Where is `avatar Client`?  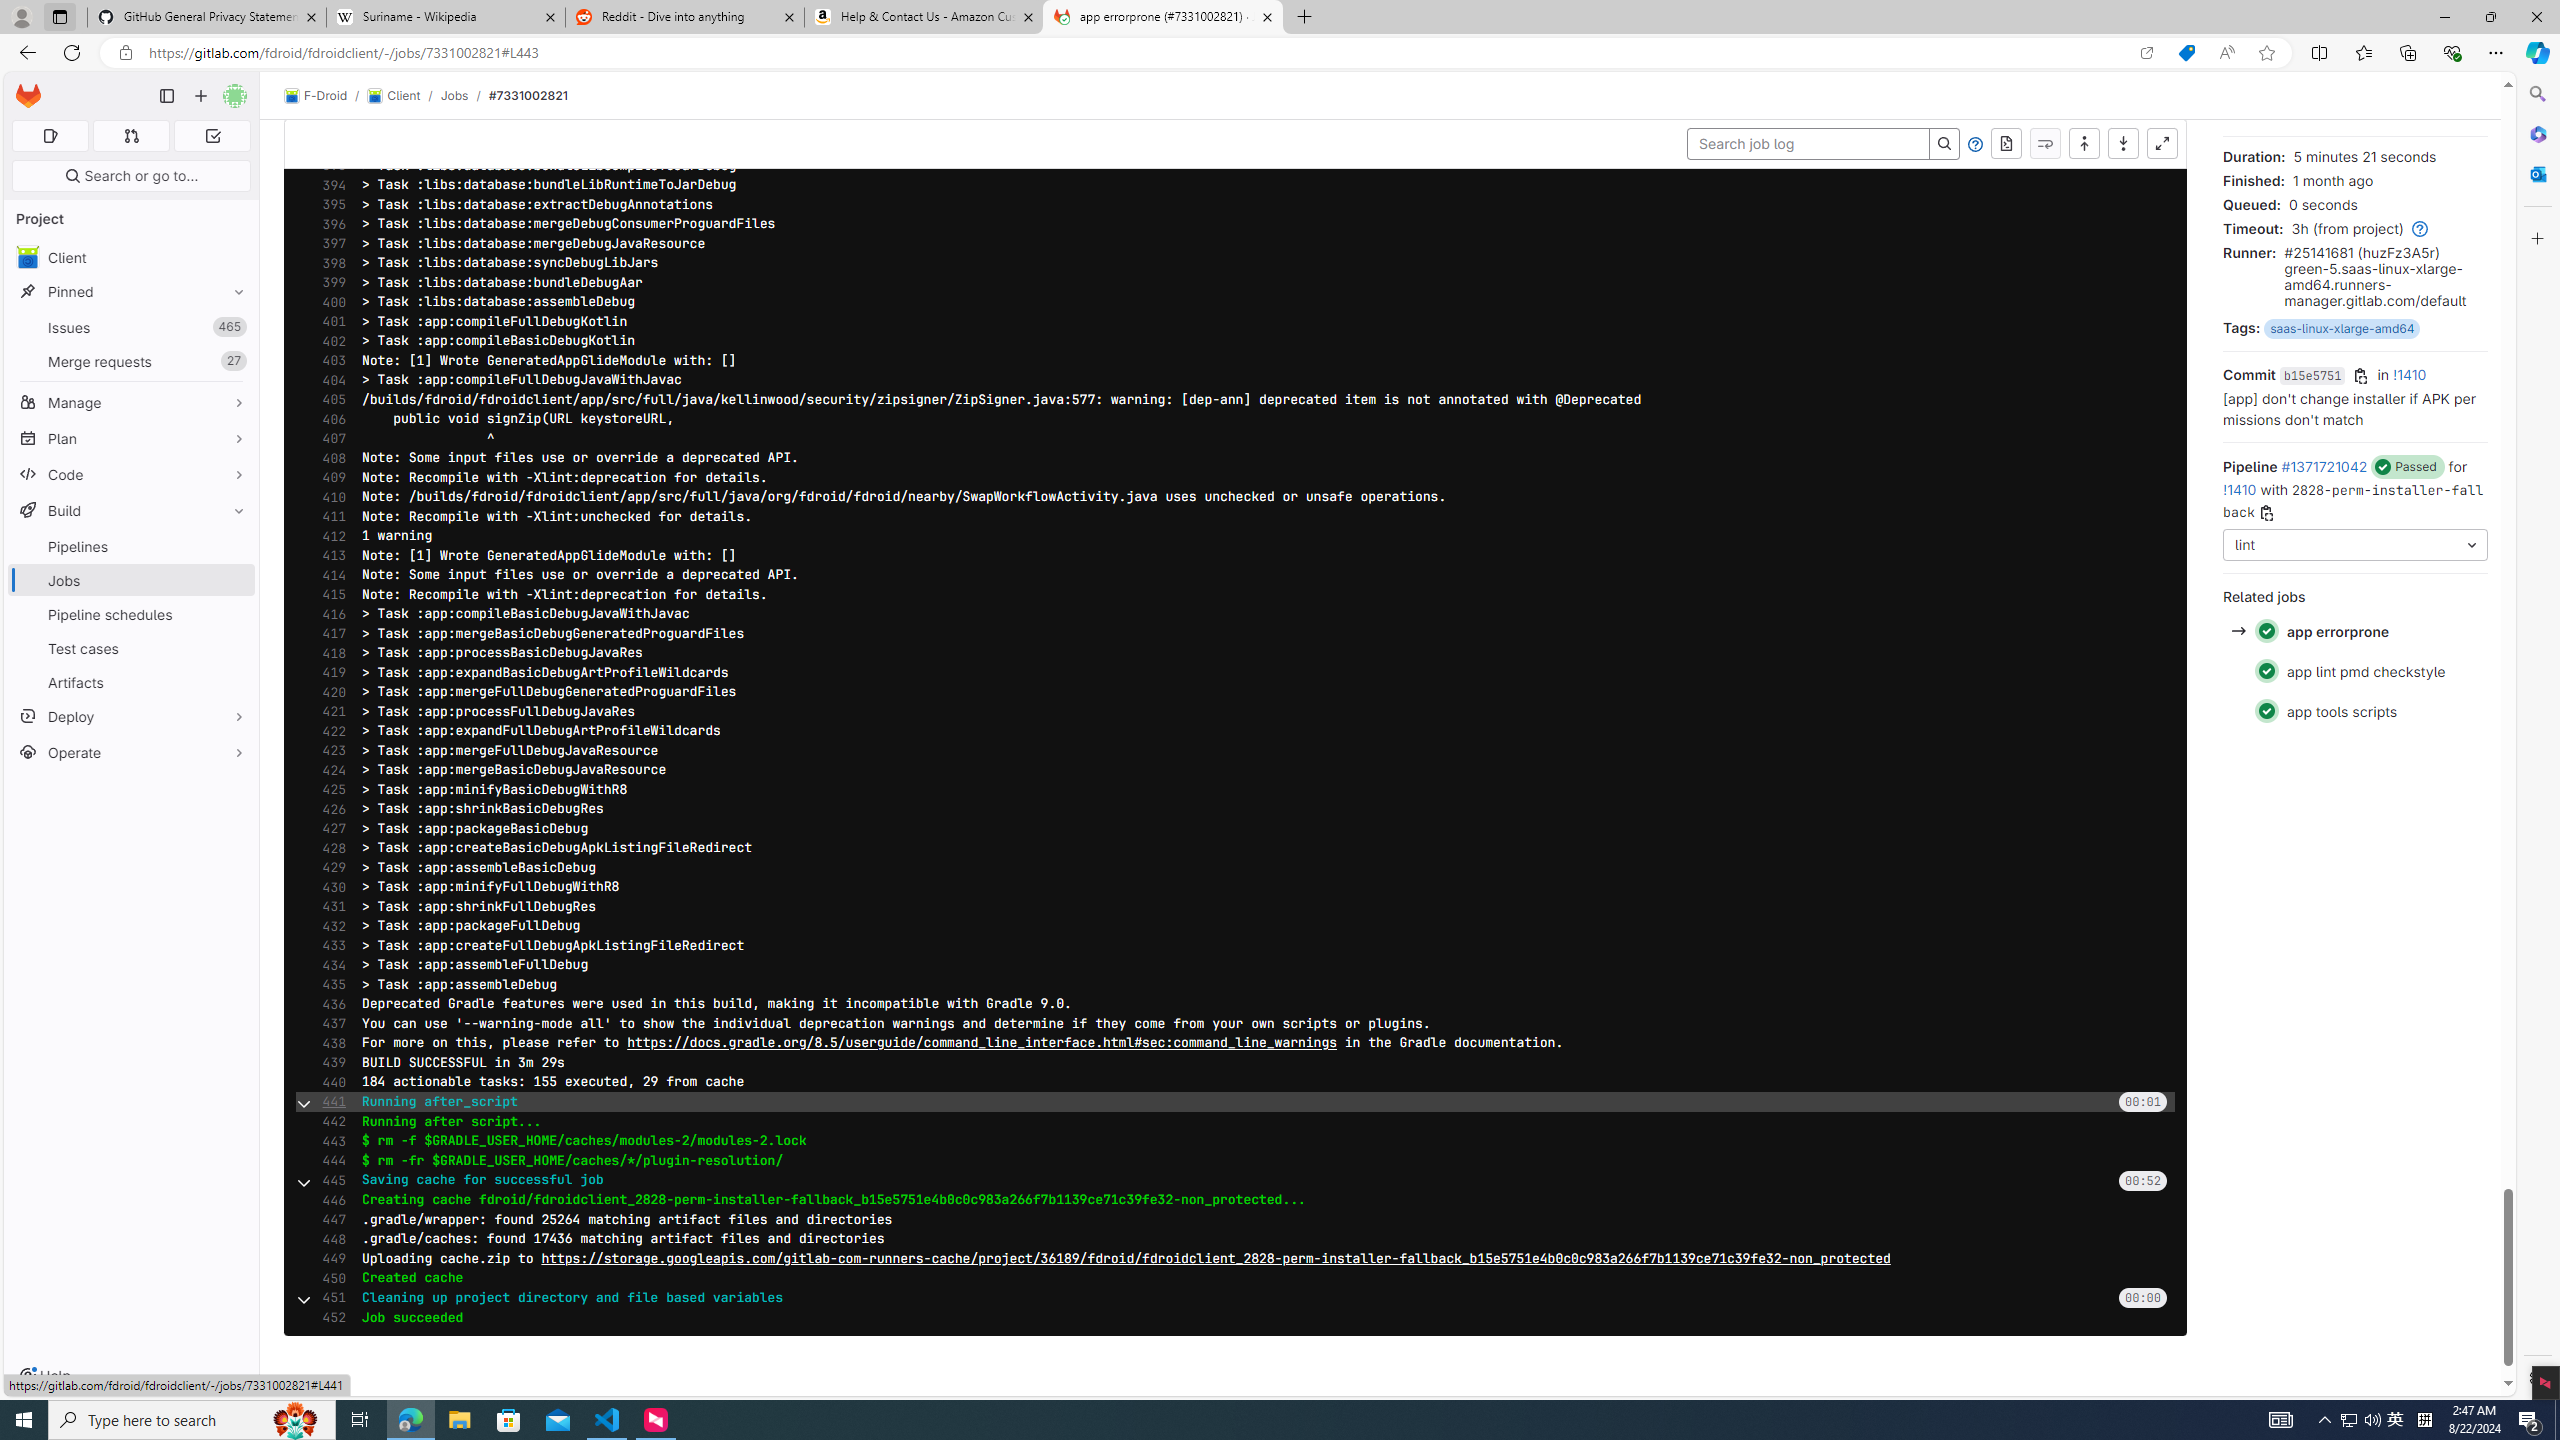
avatar Client is located at coordinates (132, 256).